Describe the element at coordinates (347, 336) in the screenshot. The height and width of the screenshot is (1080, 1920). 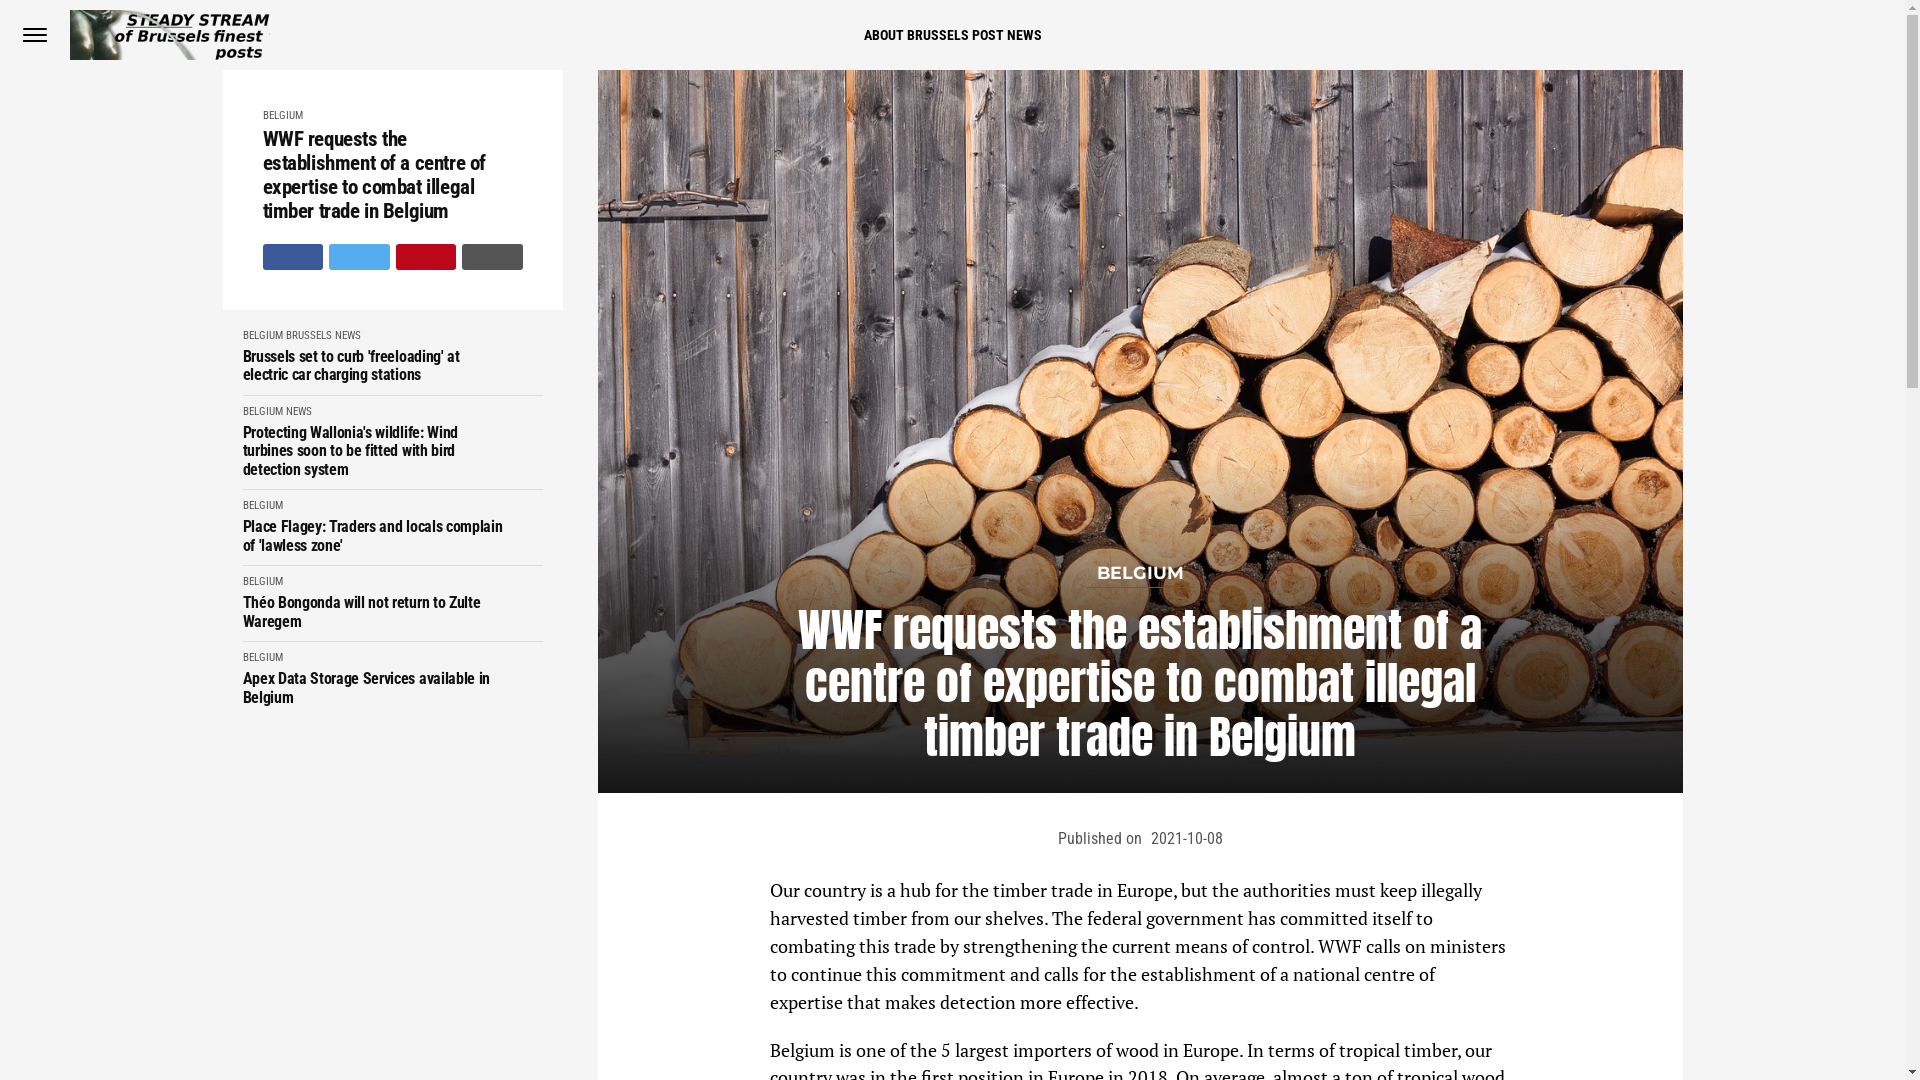
I see `NEWS` at that location.